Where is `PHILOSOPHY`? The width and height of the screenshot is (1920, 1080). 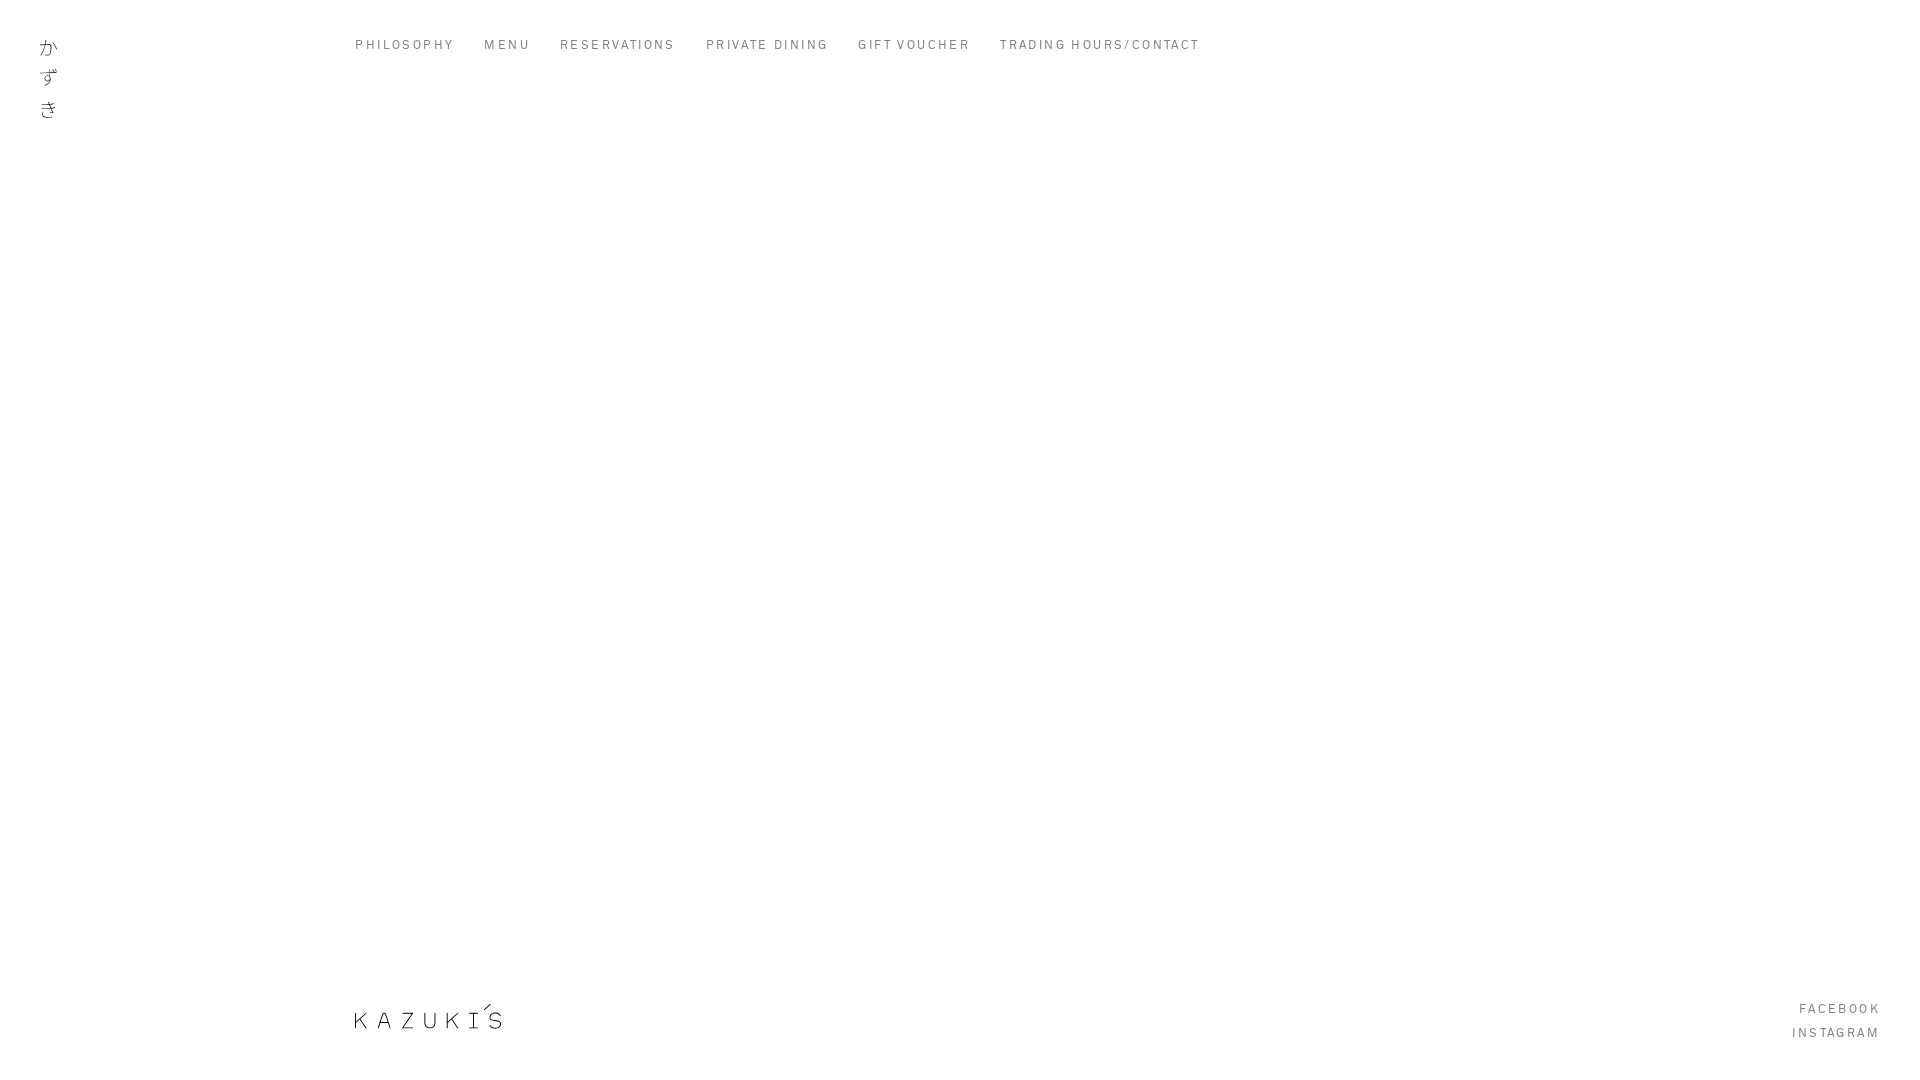
PHILOSOPHY is located at coordinates (404, 46).